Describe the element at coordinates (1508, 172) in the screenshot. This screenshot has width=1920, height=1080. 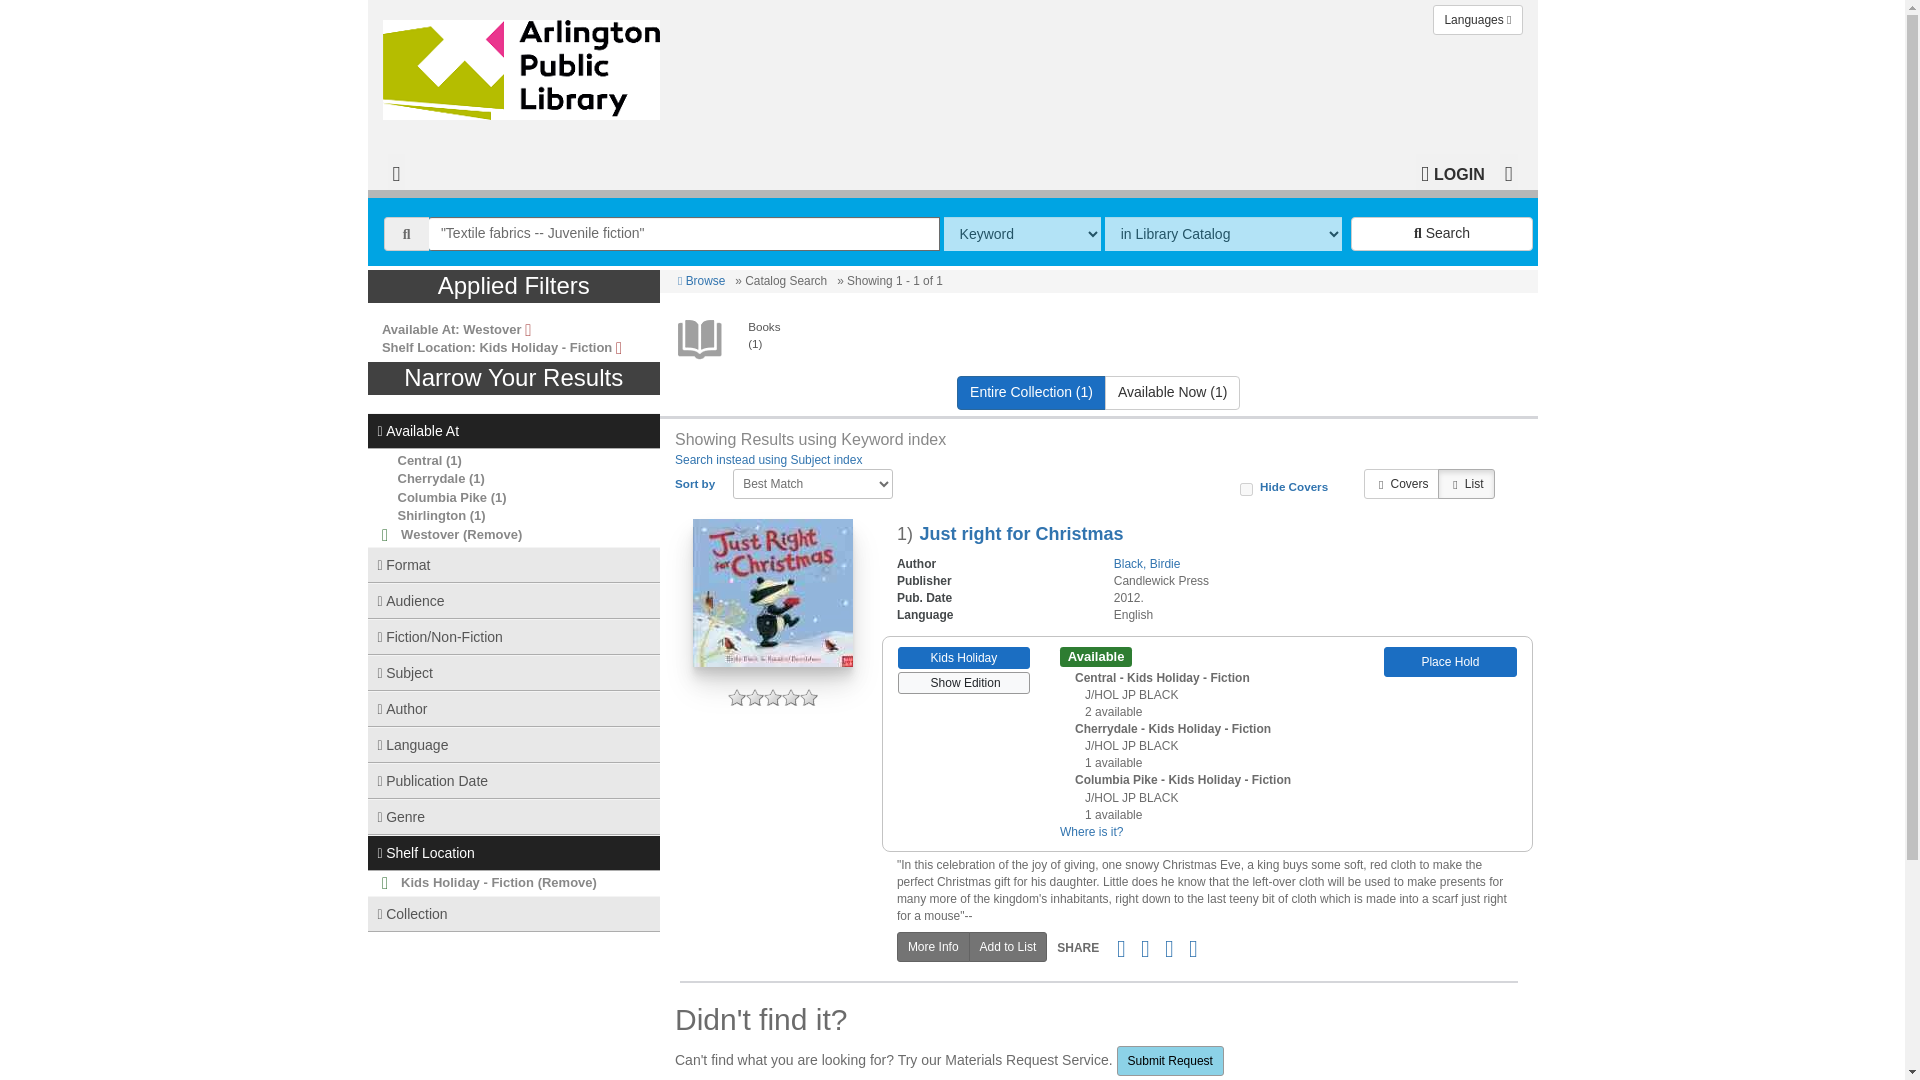
I see `Show Menu` at that location.